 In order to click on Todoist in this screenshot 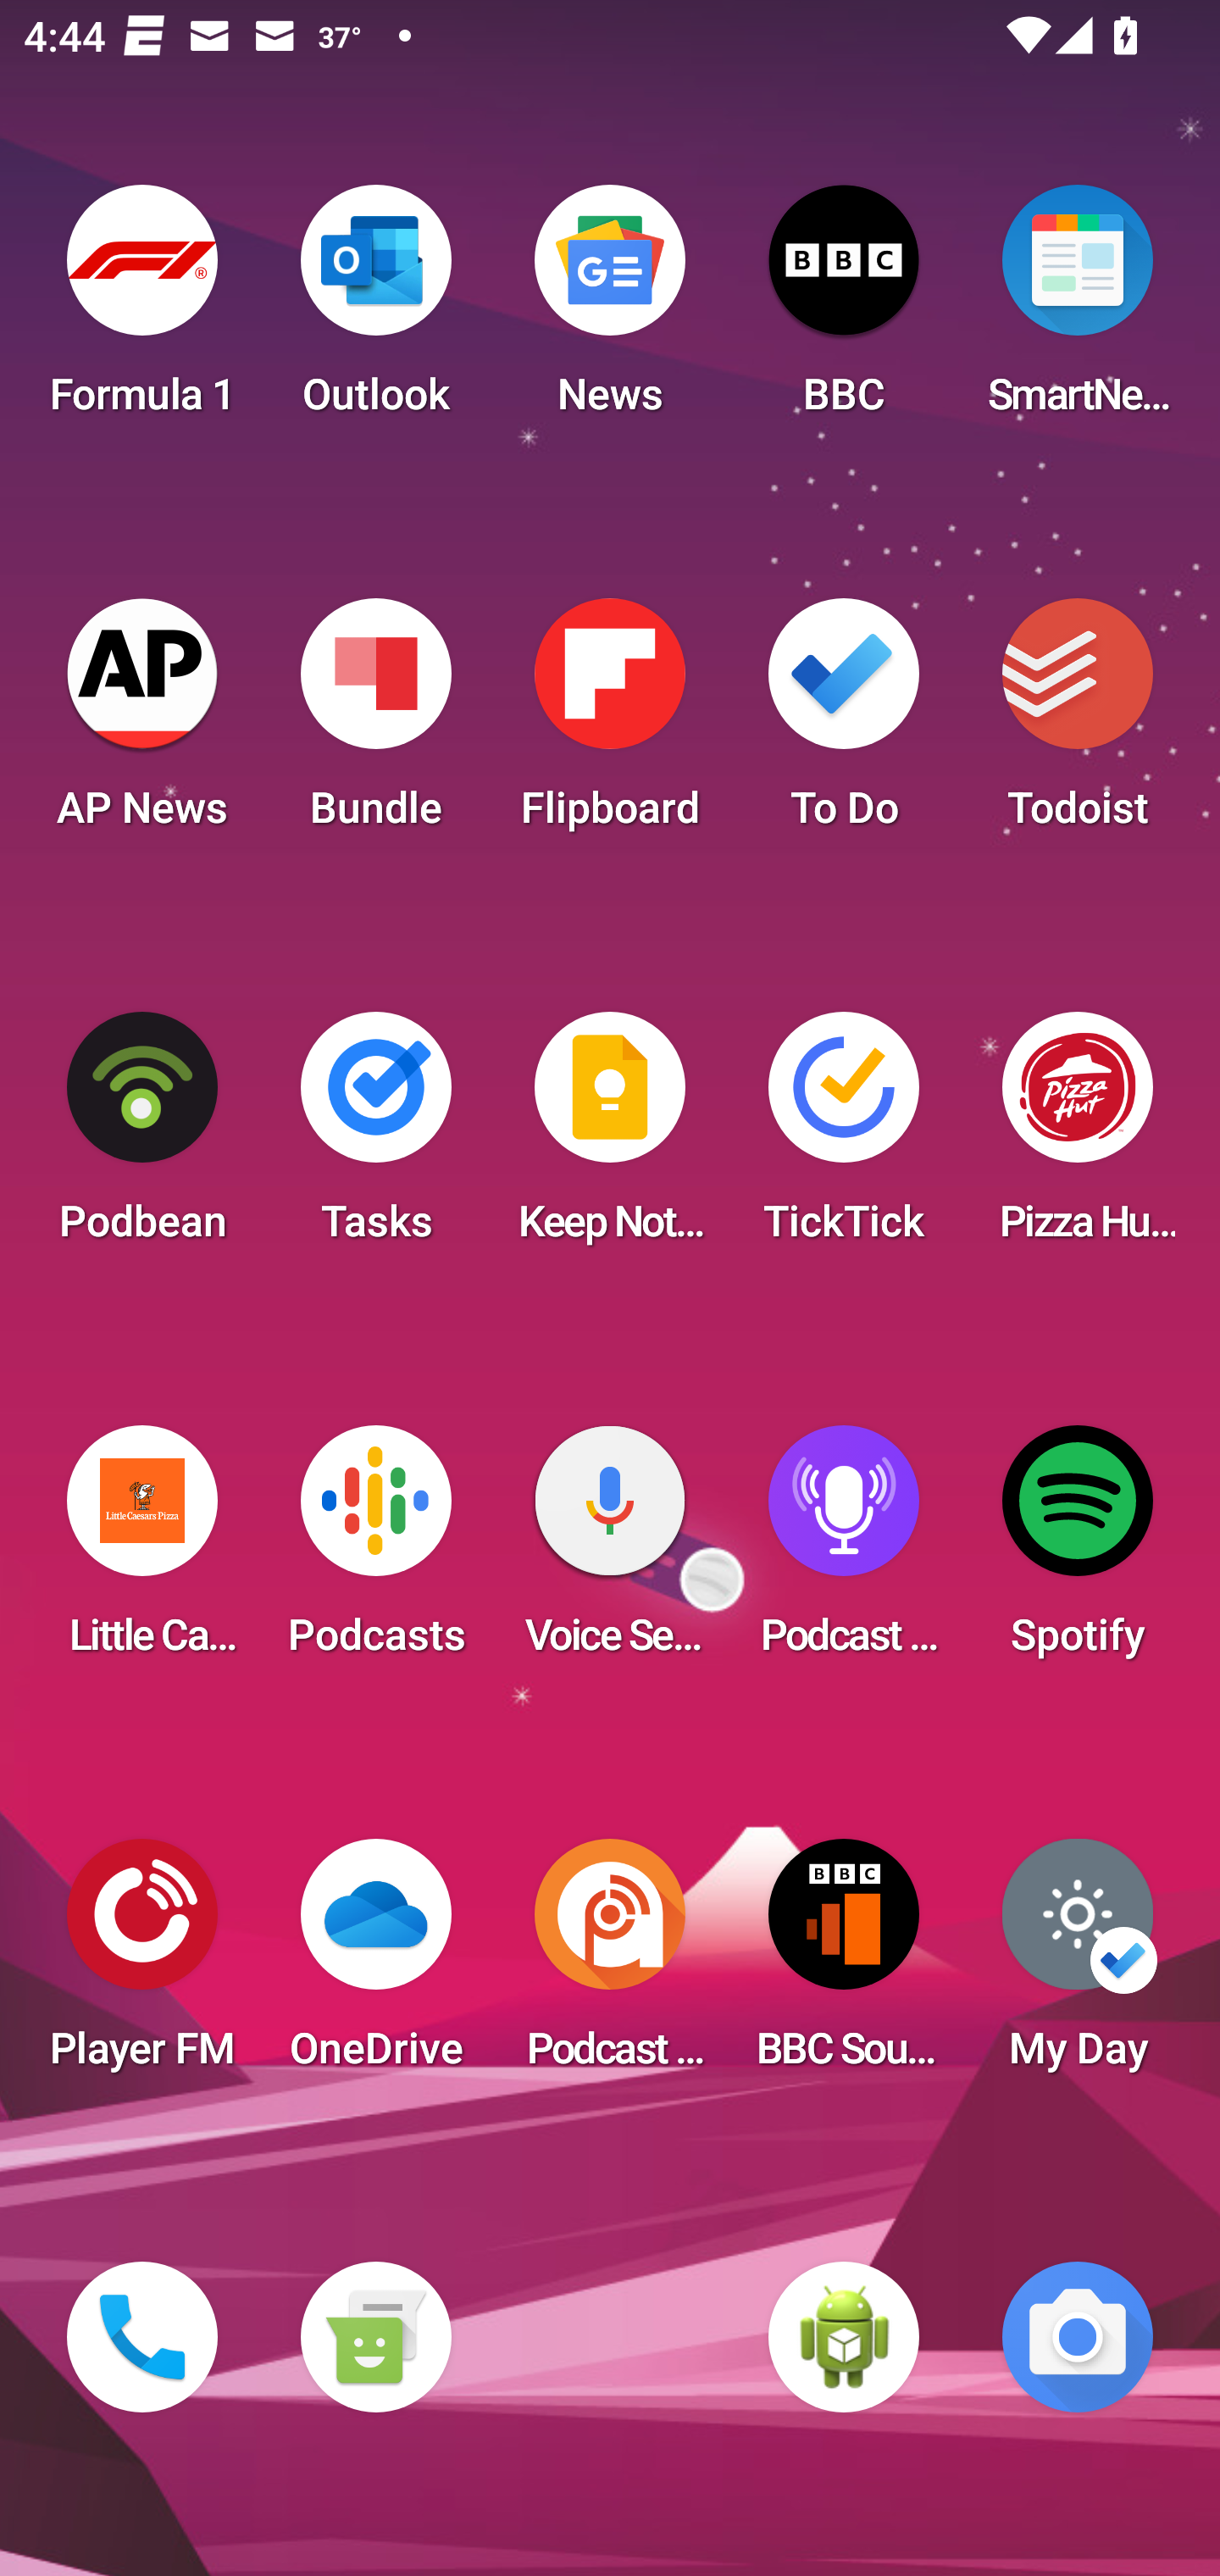, I will do `click(1078, 724)`.